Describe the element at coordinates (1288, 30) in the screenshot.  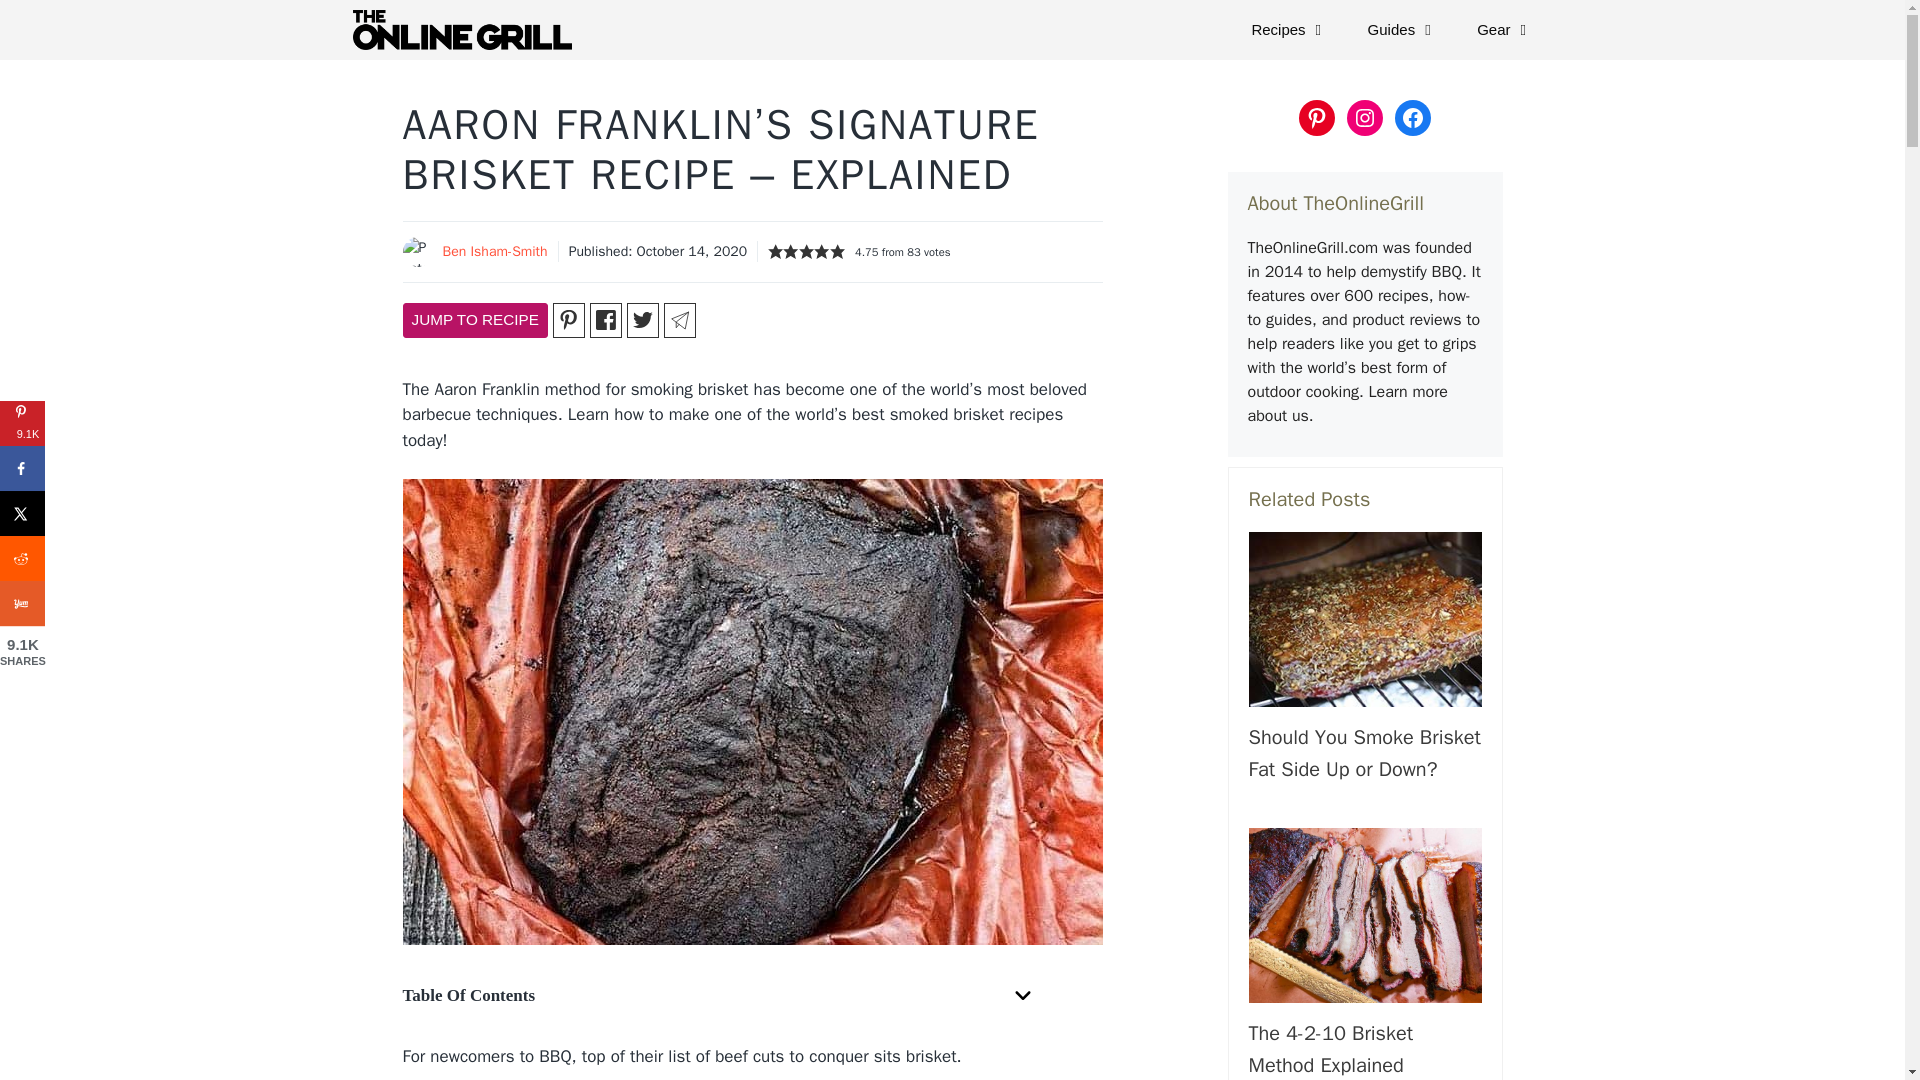
I see `Recipes` at that location.